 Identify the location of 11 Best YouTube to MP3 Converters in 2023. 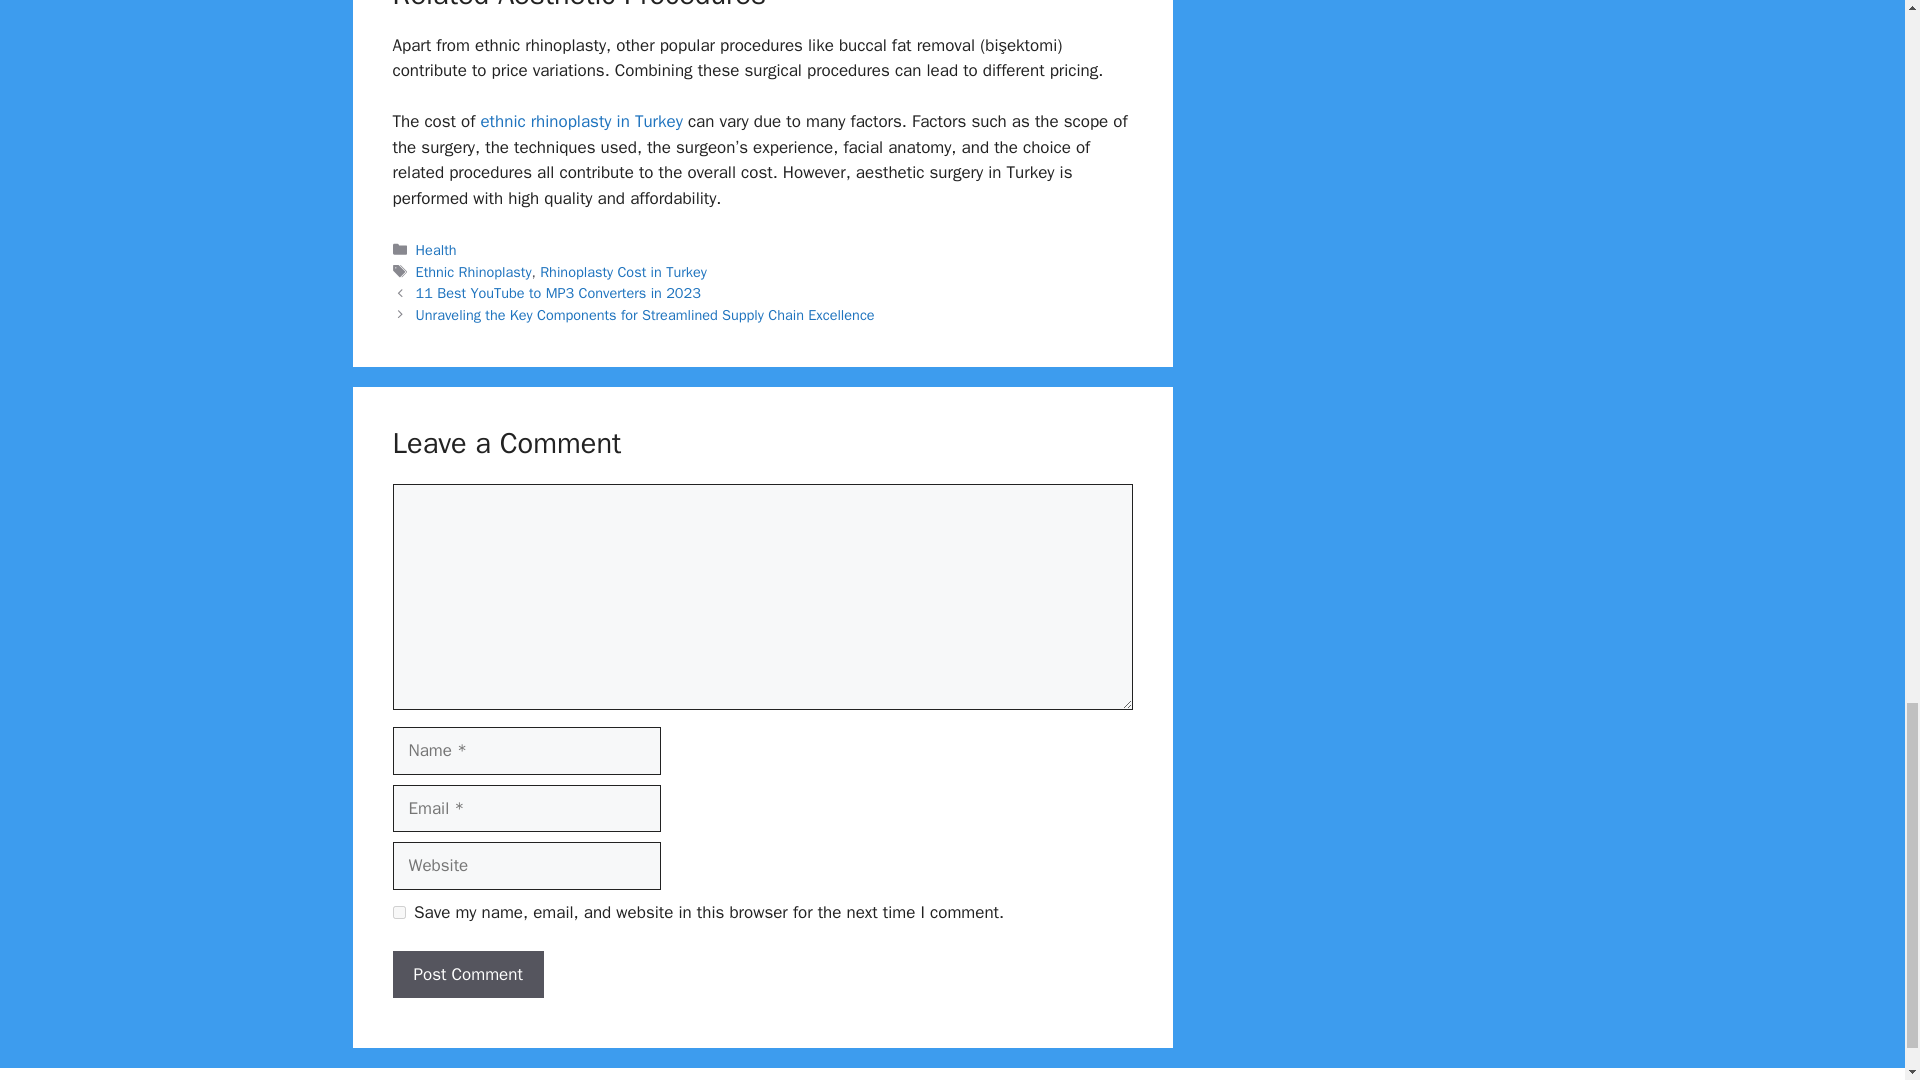
(558, 293).